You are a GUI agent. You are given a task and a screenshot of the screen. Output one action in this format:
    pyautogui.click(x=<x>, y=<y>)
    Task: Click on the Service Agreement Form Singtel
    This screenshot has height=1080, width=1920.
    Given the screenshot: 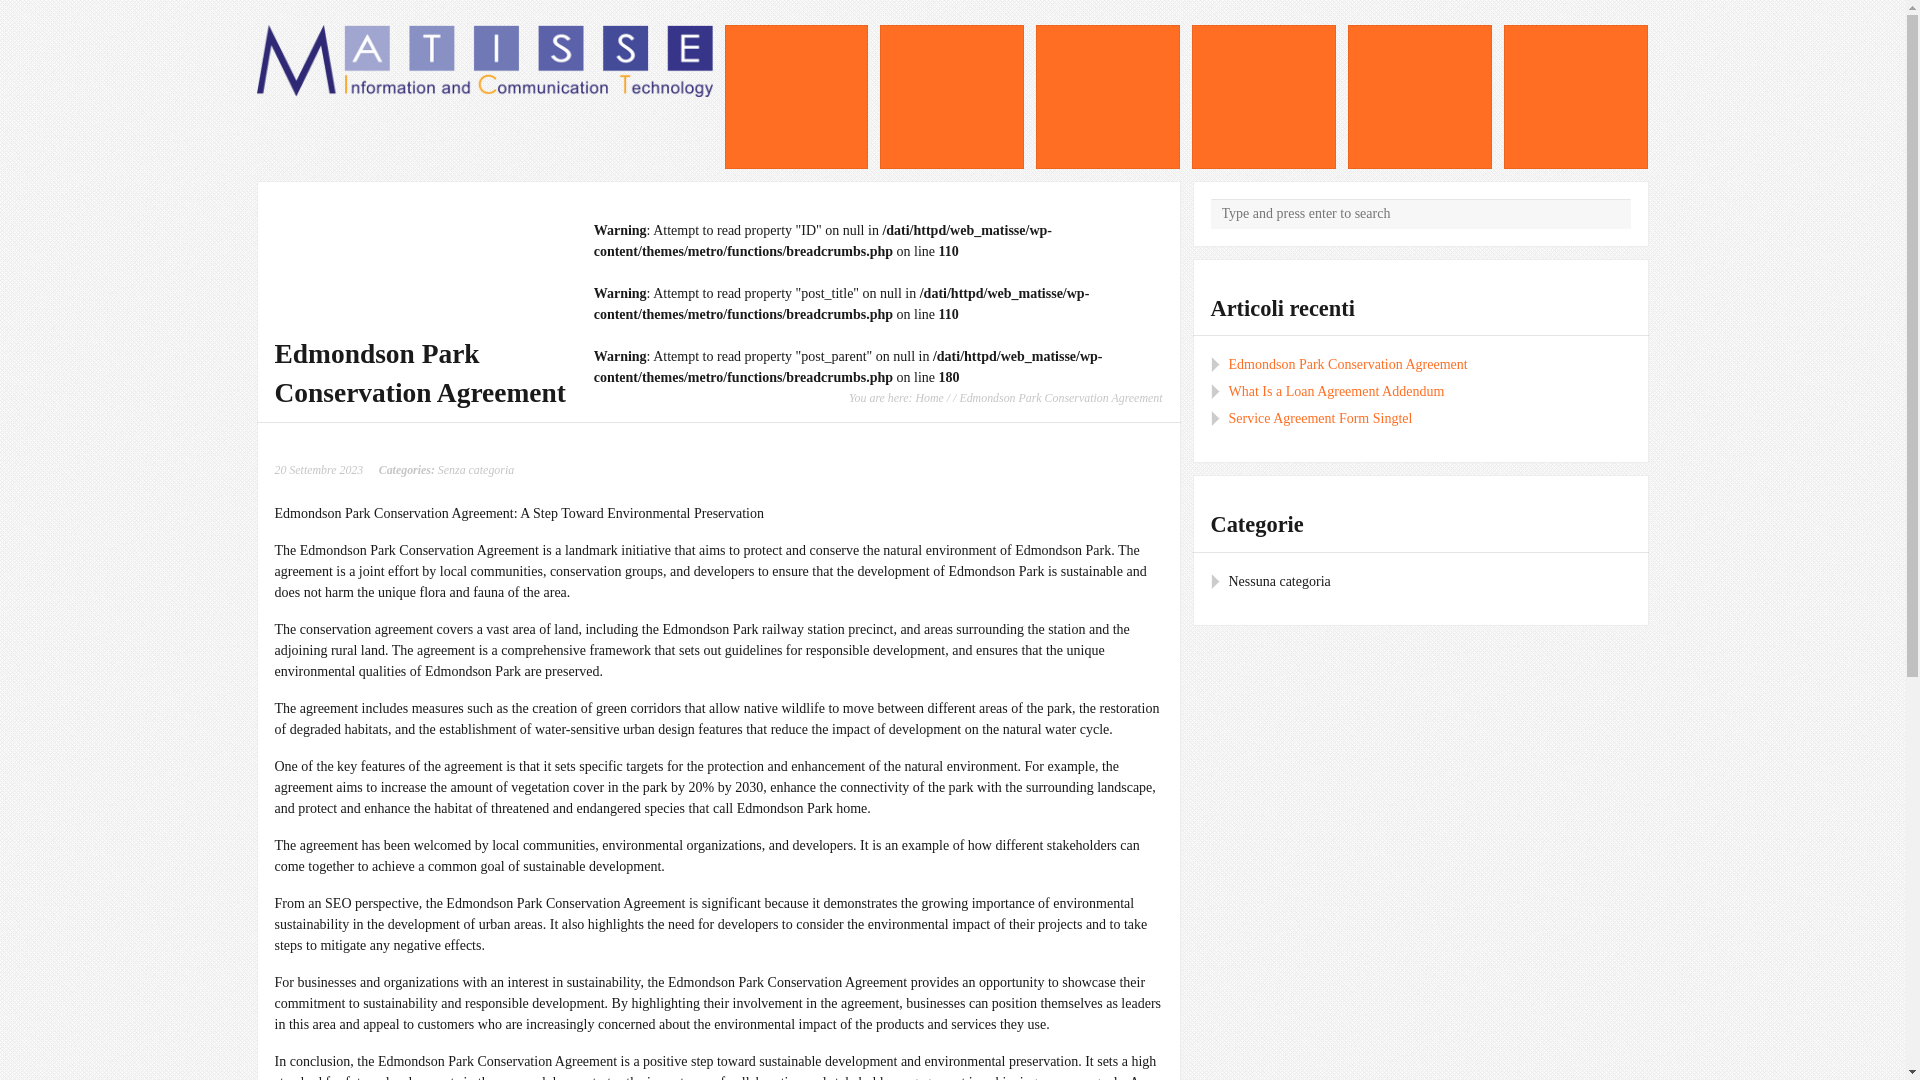 What is the action you would take?
    pyautogui.click(x=1320, y=418)
    